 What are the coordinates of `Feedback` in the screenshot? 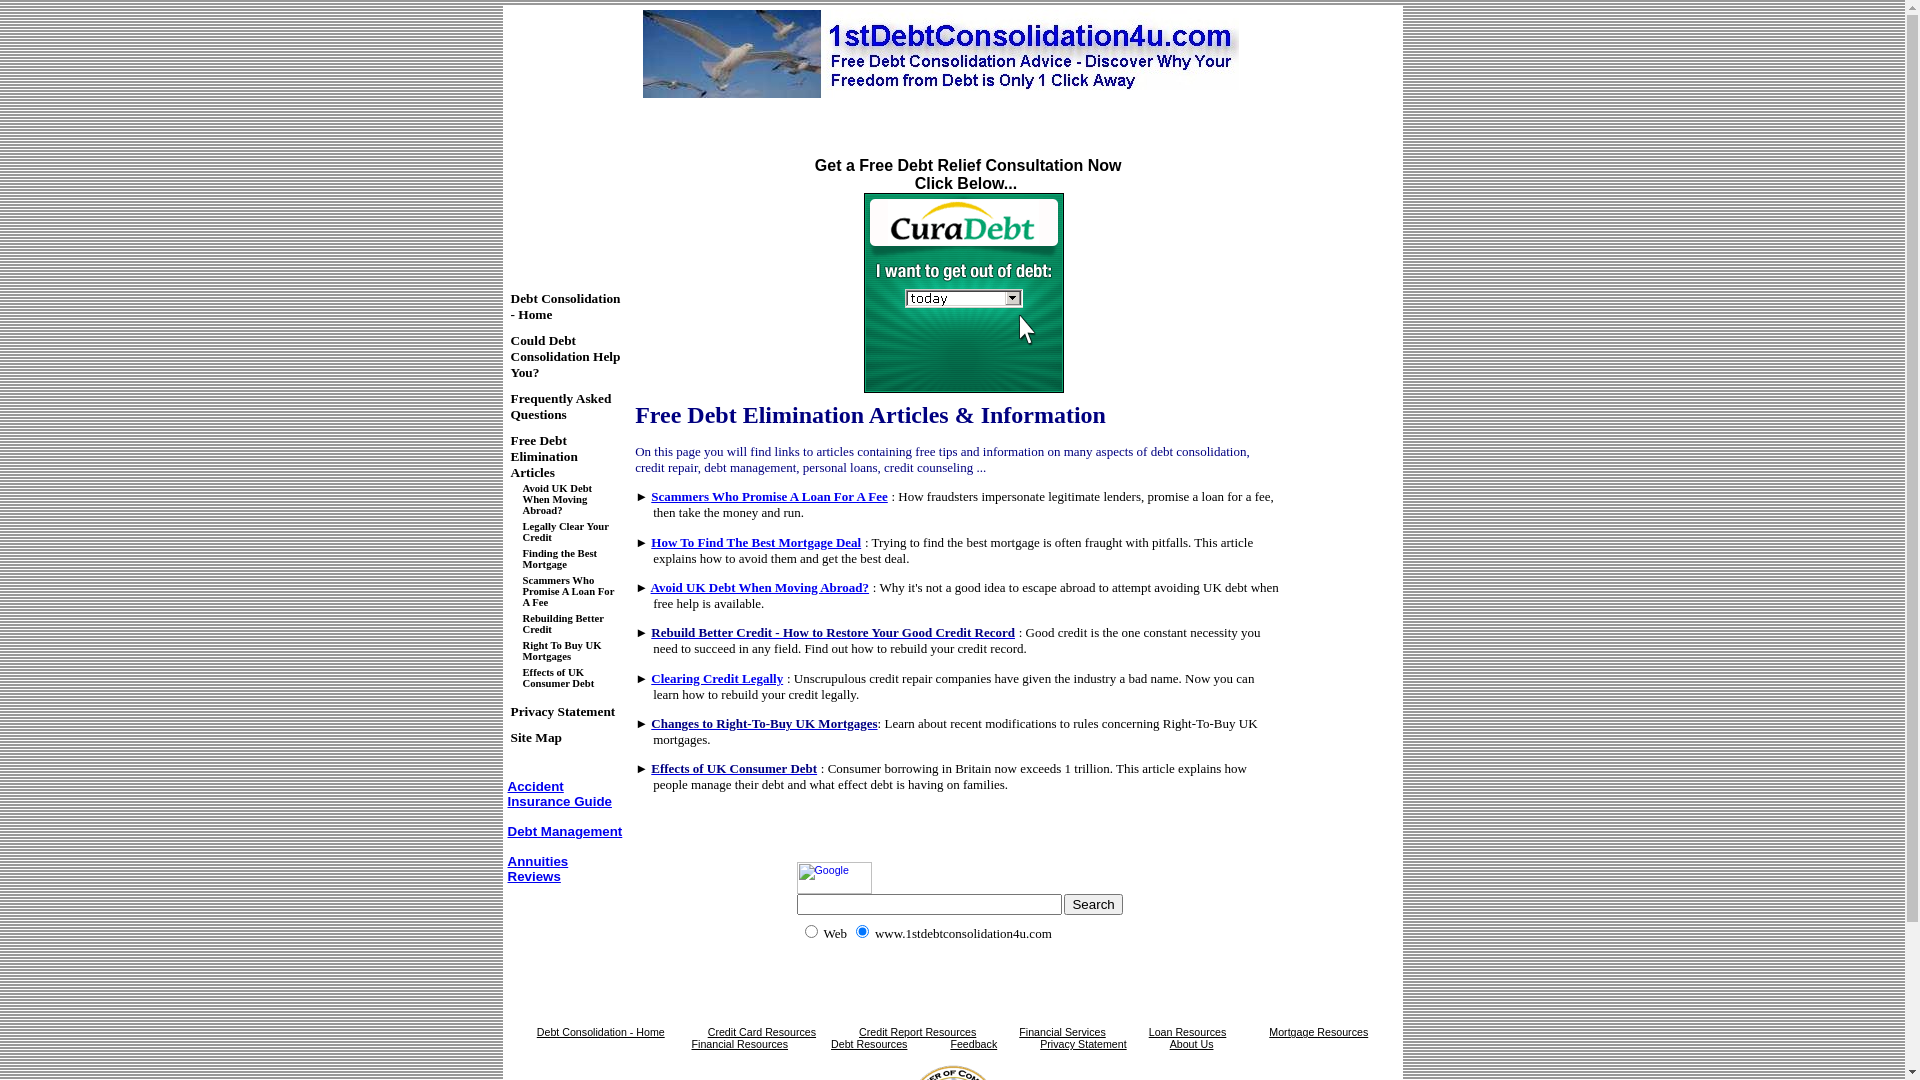 It's located at (974, 1044).